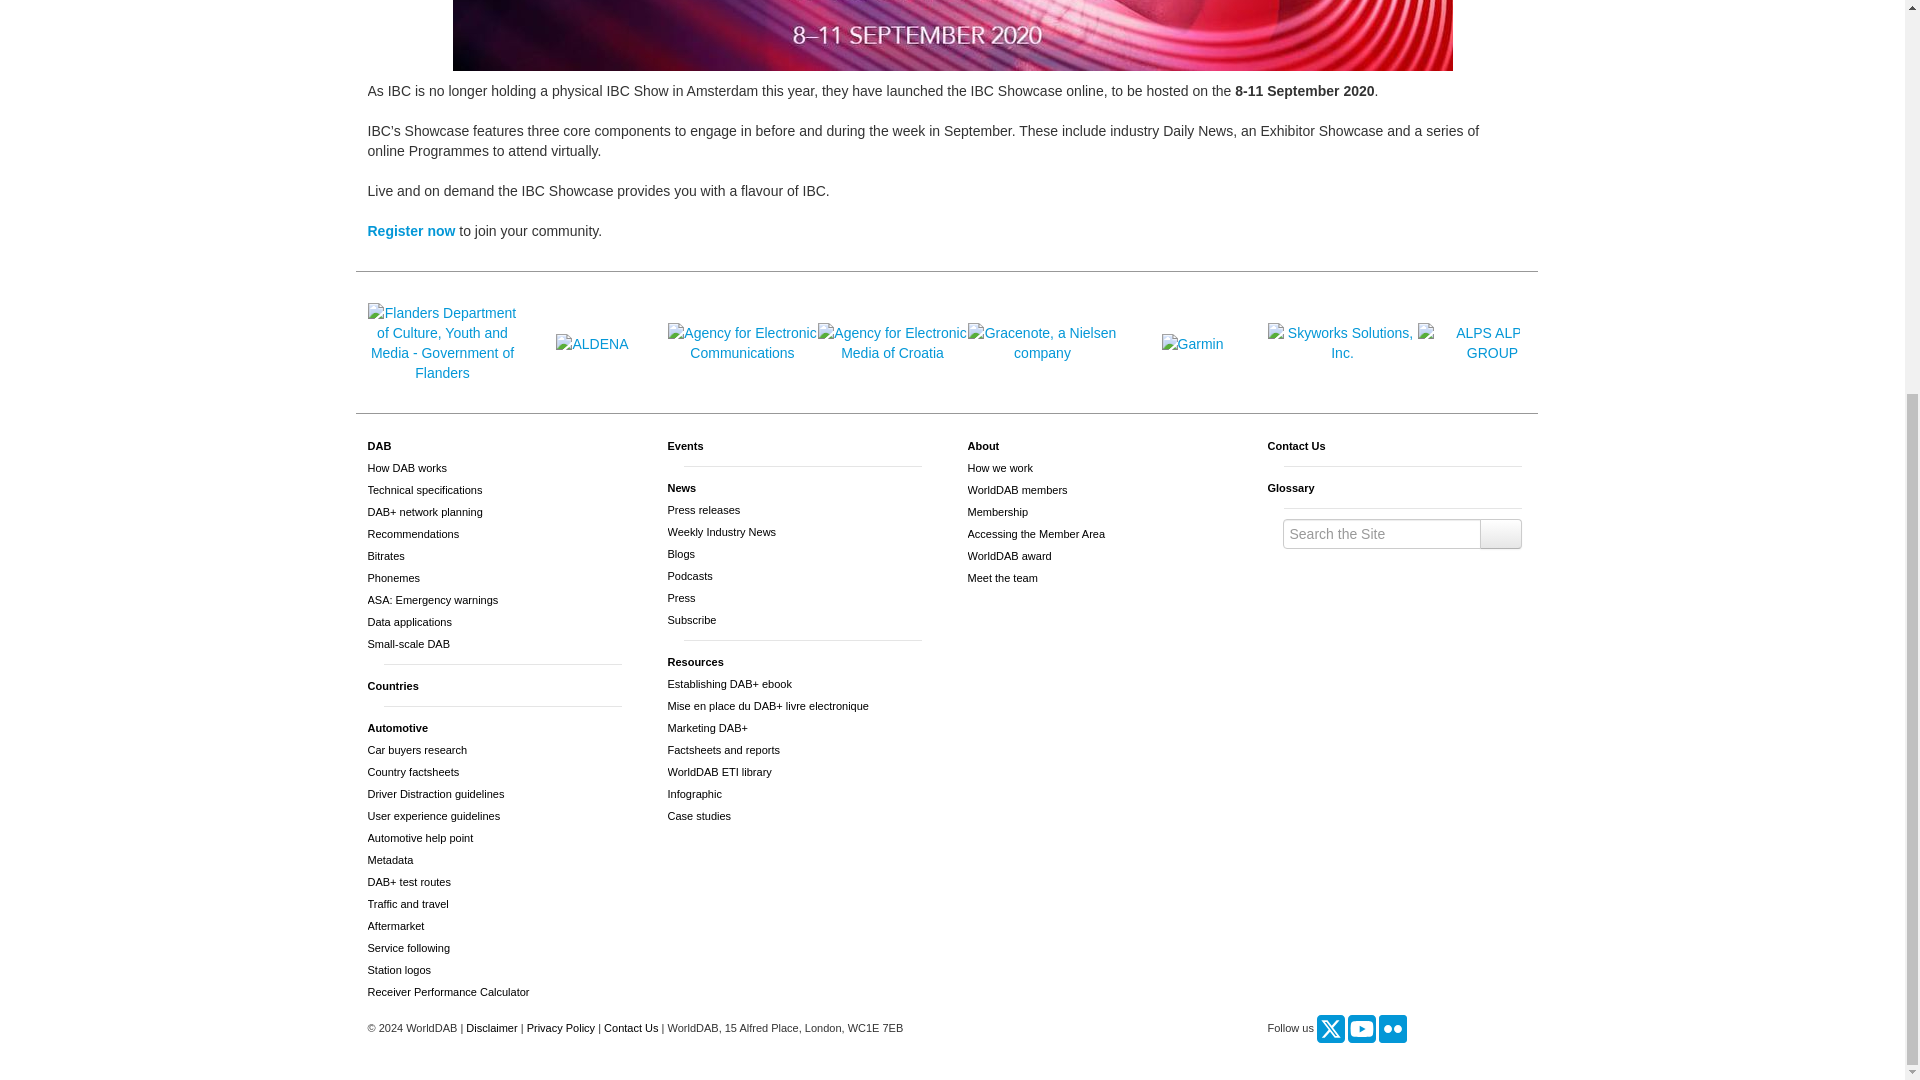 The height and width of the screenshot is (1080, 1920). What do you see at coordinates (1493, 342) in the screenshot?
I see `ALPS ALPINE GROUP` at bounding box center [1493, 342].